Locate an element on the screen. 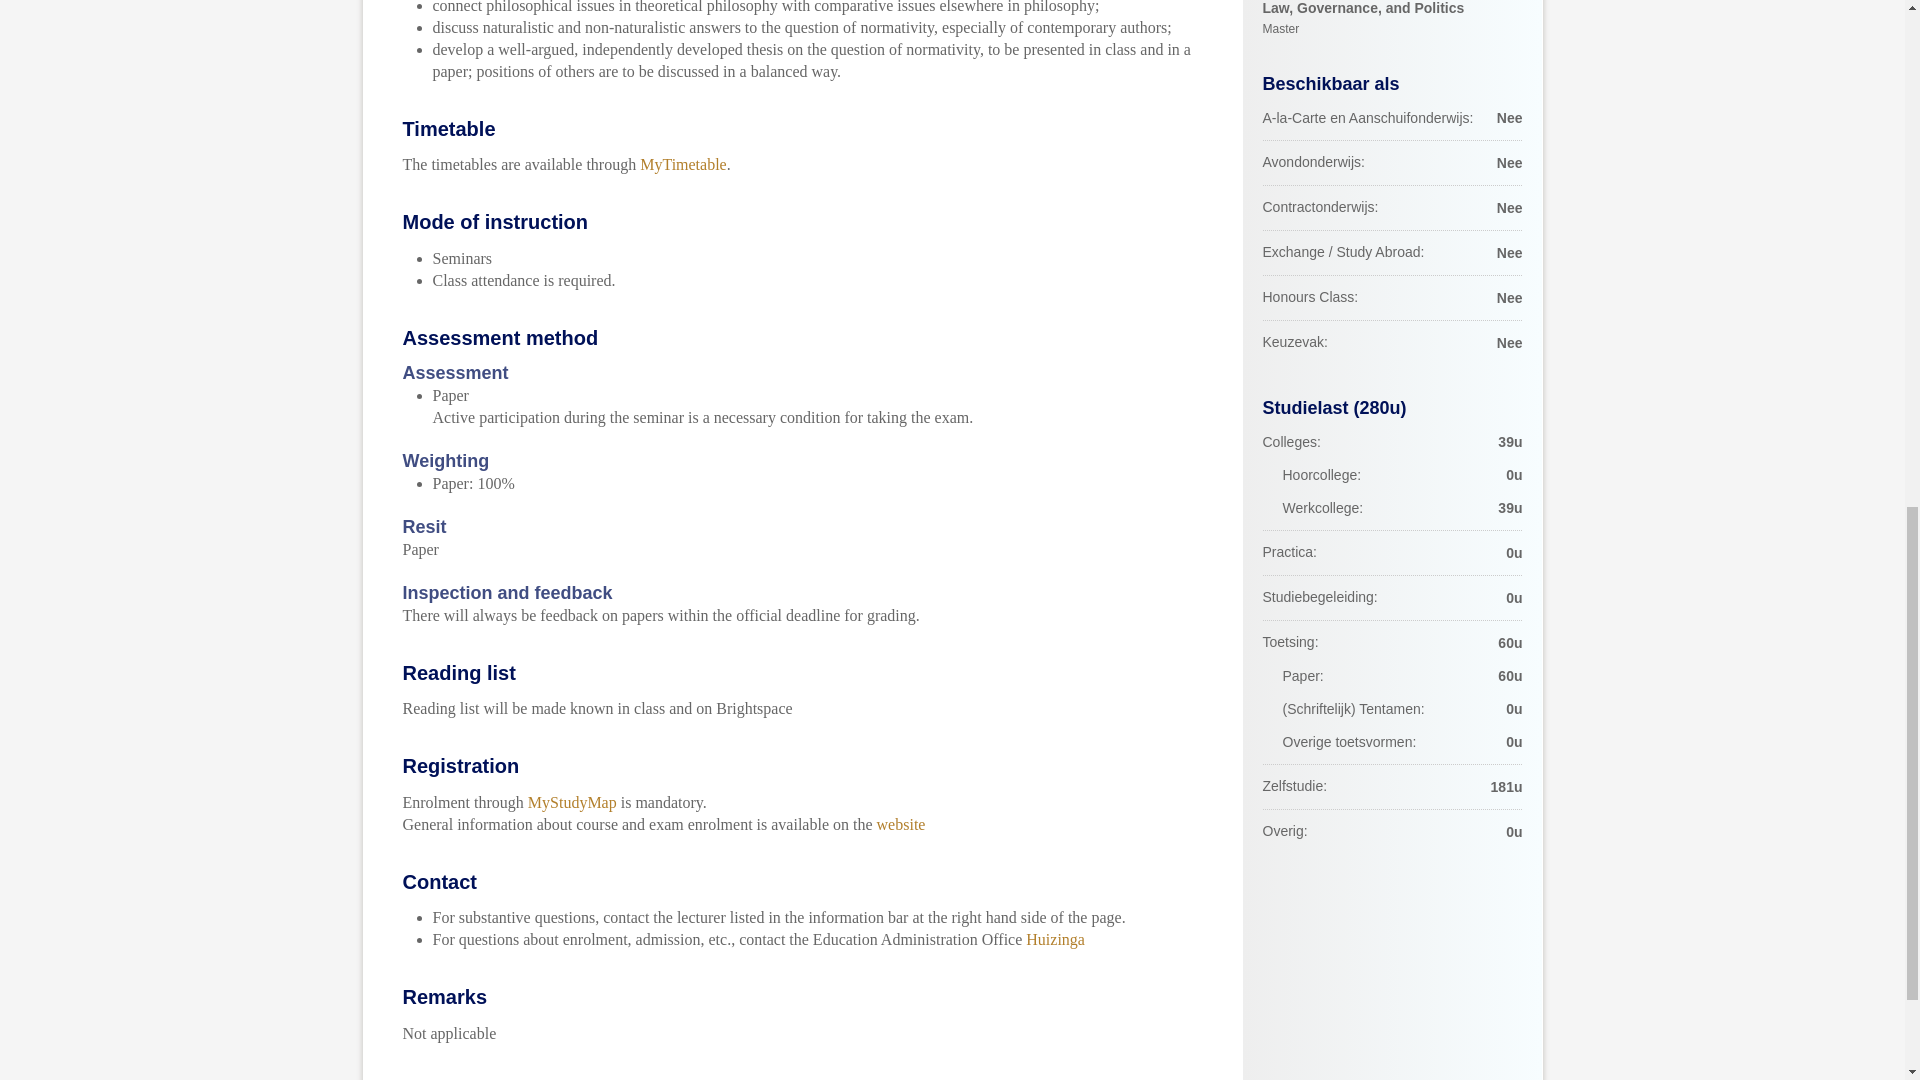 The width and height of the screenshot is (1920, 1080). MyStudyMap is located at coordinates (572, 802).